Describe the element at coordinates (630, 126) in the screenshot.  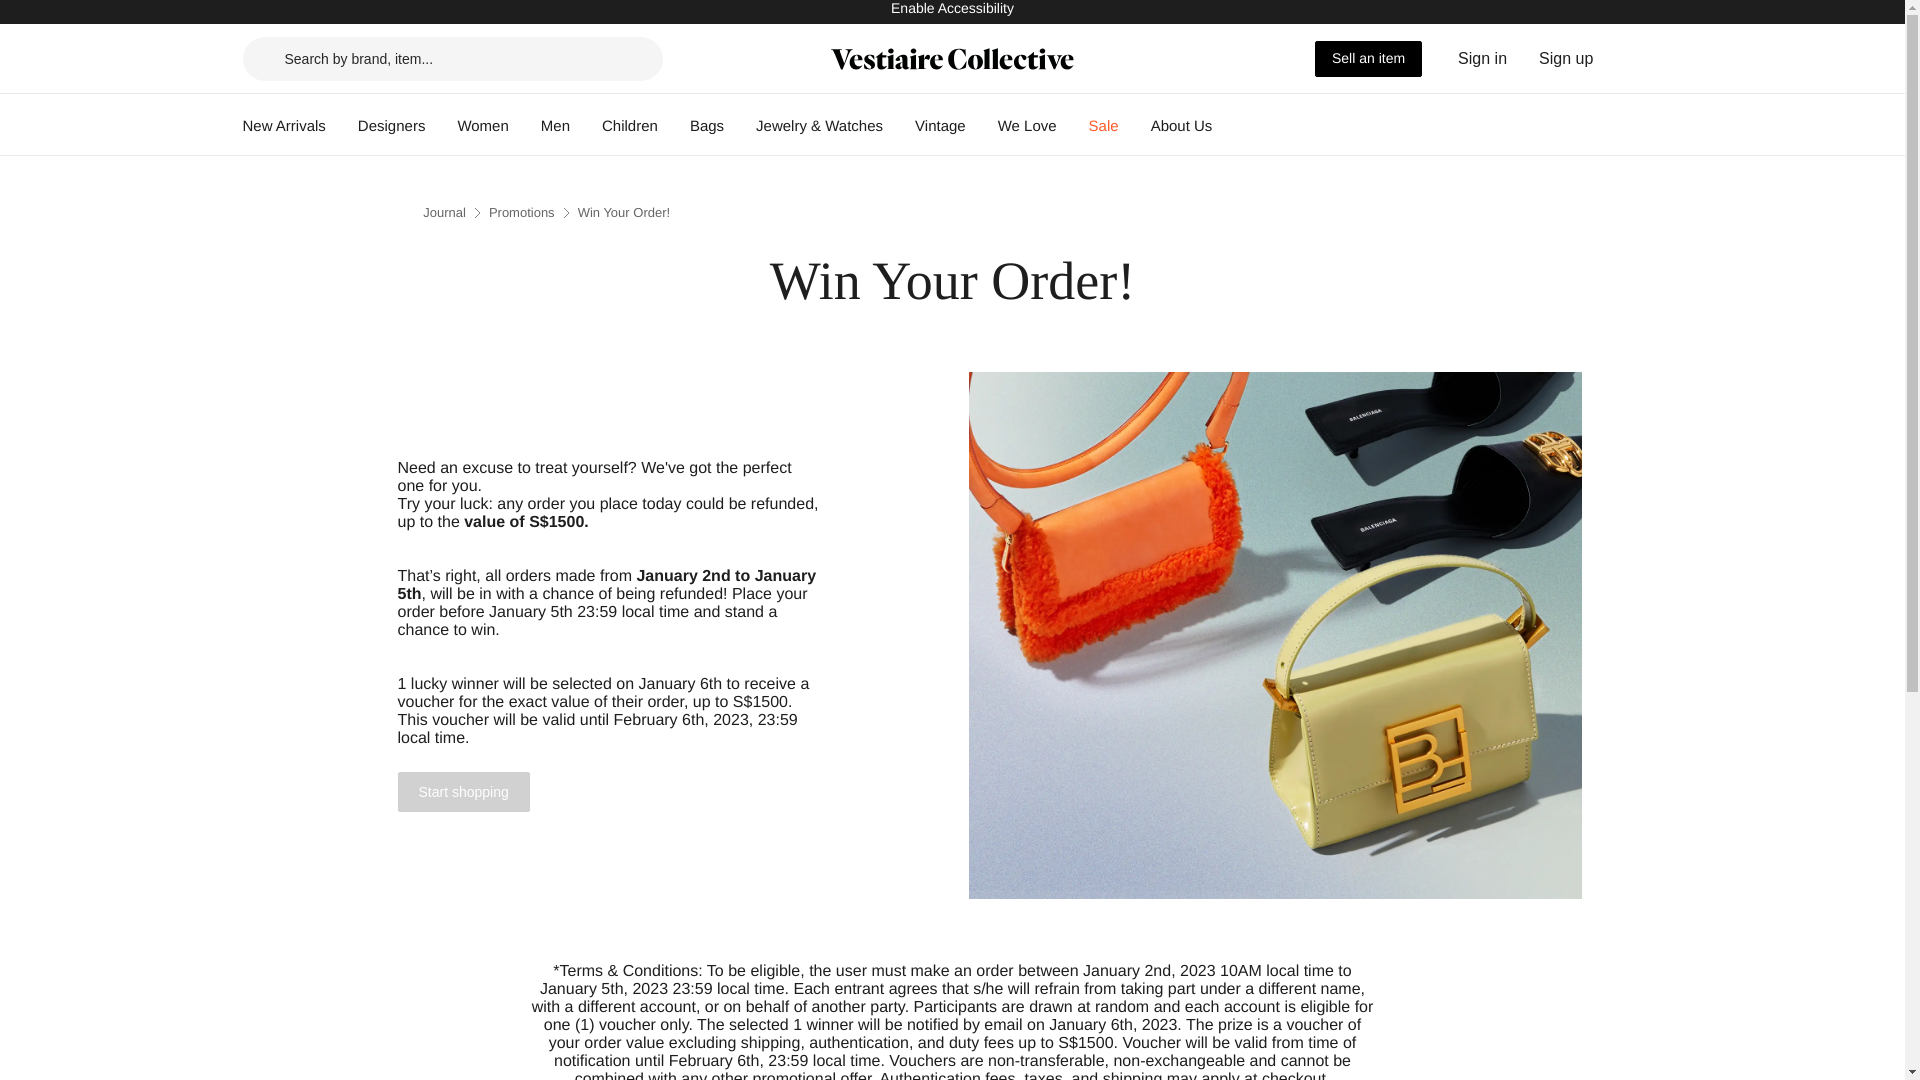
I see `Children` at that location.